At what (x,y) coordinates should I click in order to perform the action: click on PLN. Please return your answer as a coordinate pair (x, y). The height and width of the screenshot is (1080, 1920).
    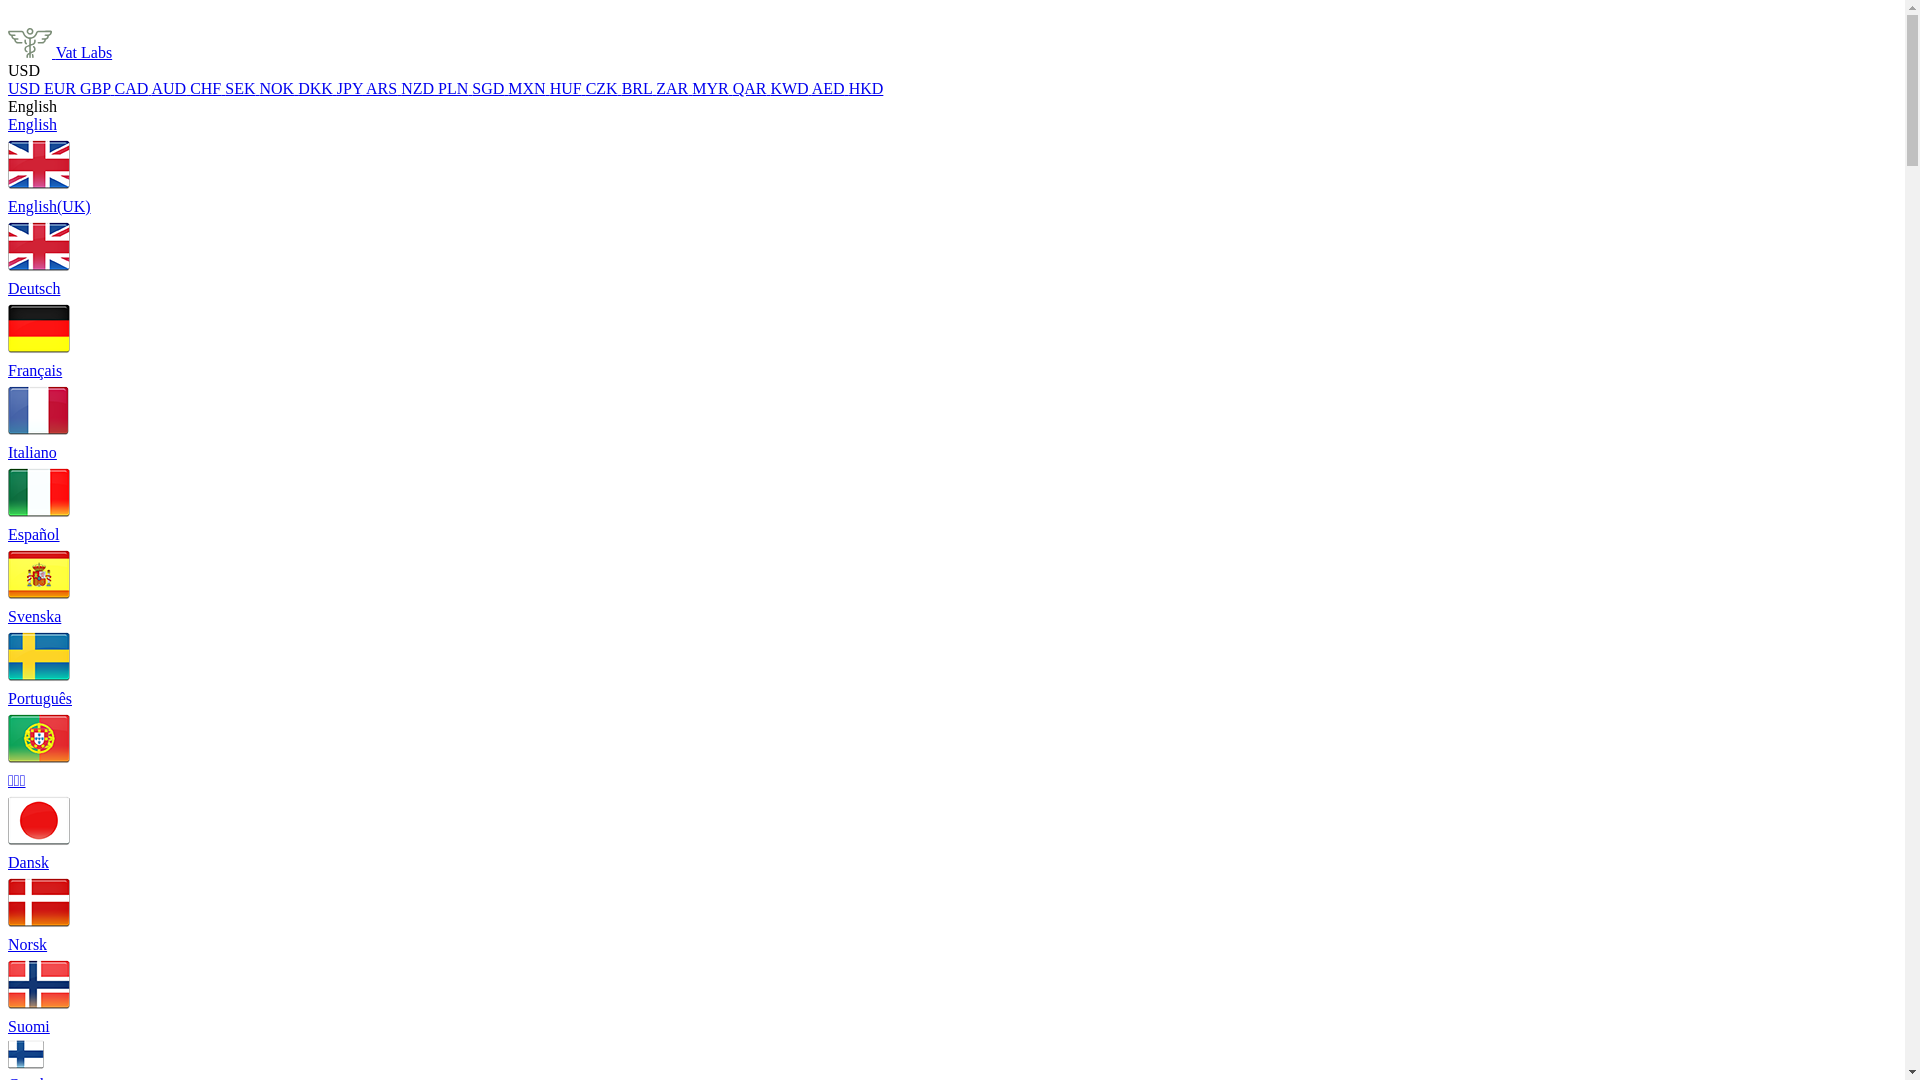
    Looking at the image, I should click on (455, 88).